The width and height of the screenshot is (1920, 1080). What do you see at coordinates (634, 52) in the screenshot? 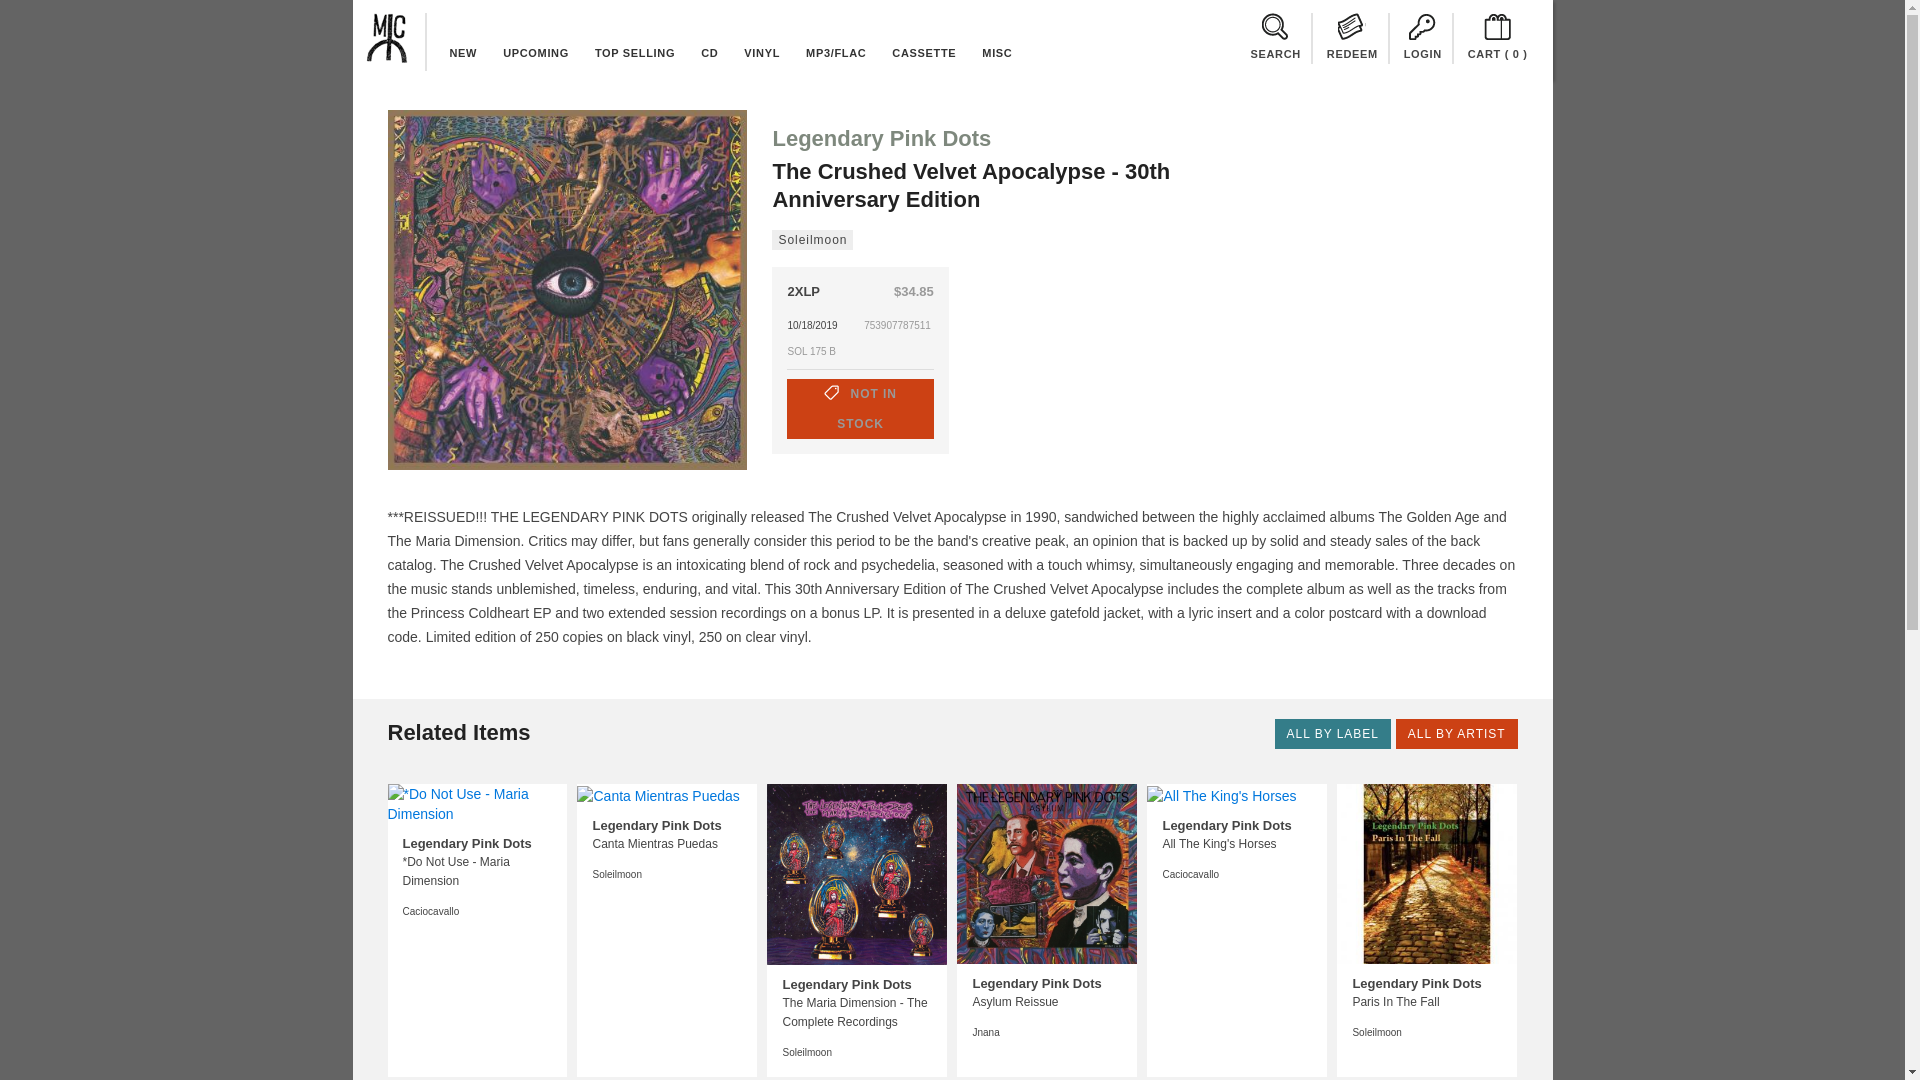
I see `TOP SELLING` at bounding box center [634, 52].